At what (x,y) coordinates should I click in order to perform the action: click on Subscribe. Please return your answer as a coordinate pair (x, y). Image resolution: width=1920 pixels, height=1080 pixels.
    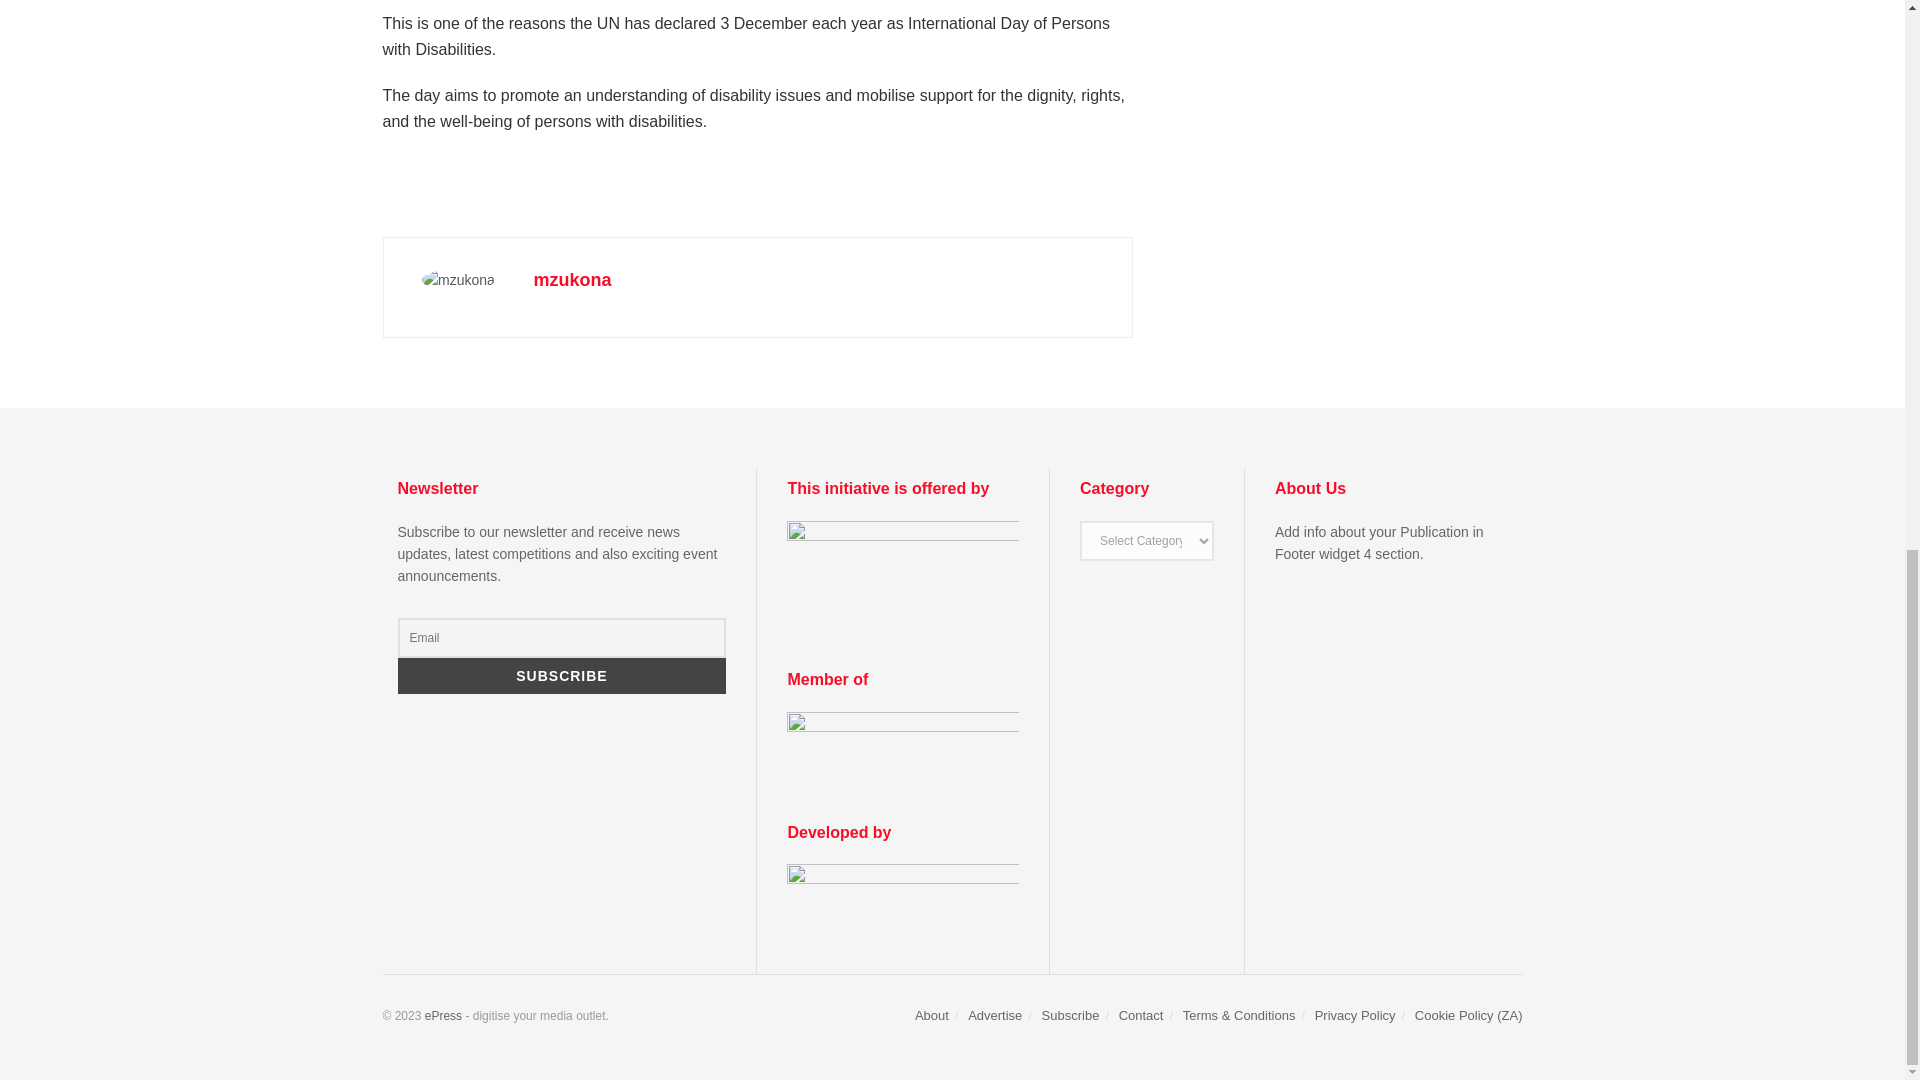
    Looking at the image, I should click on (562, 676).